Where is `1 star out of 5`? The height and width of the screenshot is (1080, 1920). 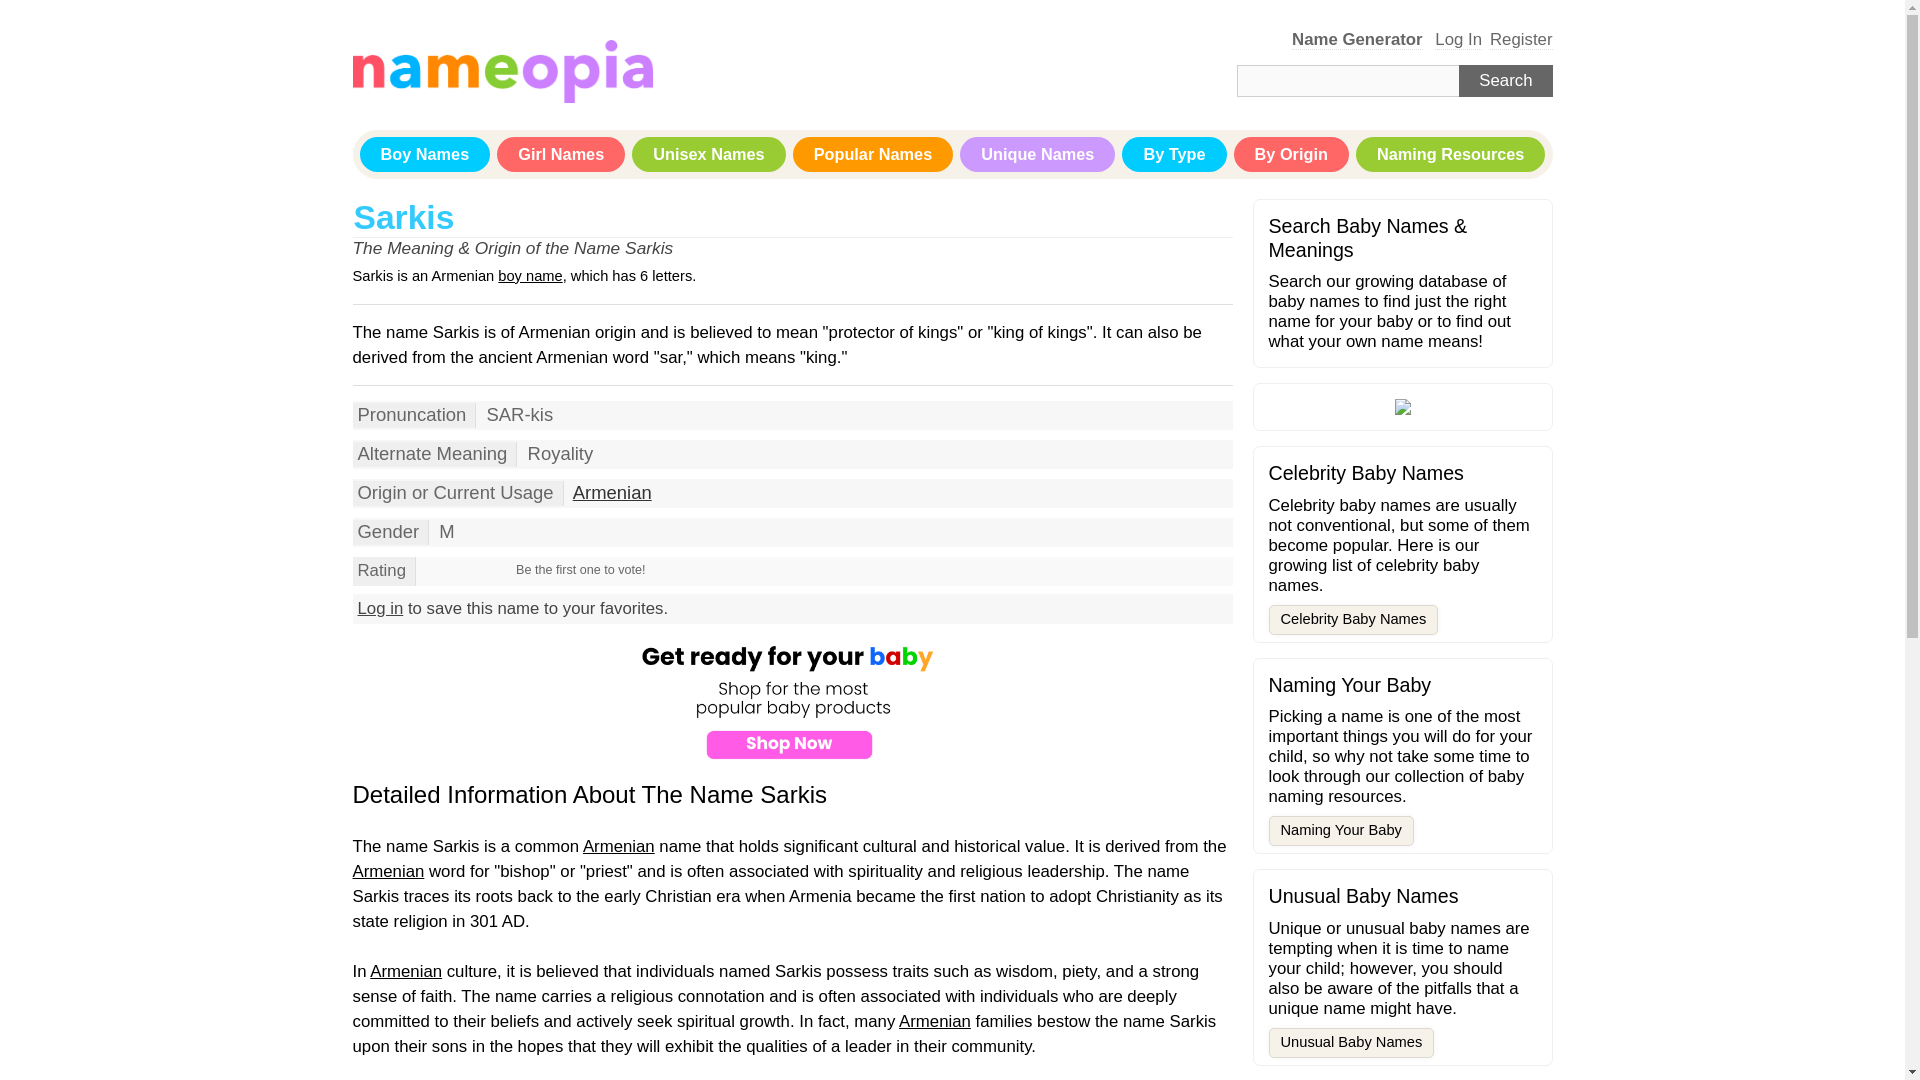 1 star out of 5 is located at coordinates (428, 570).